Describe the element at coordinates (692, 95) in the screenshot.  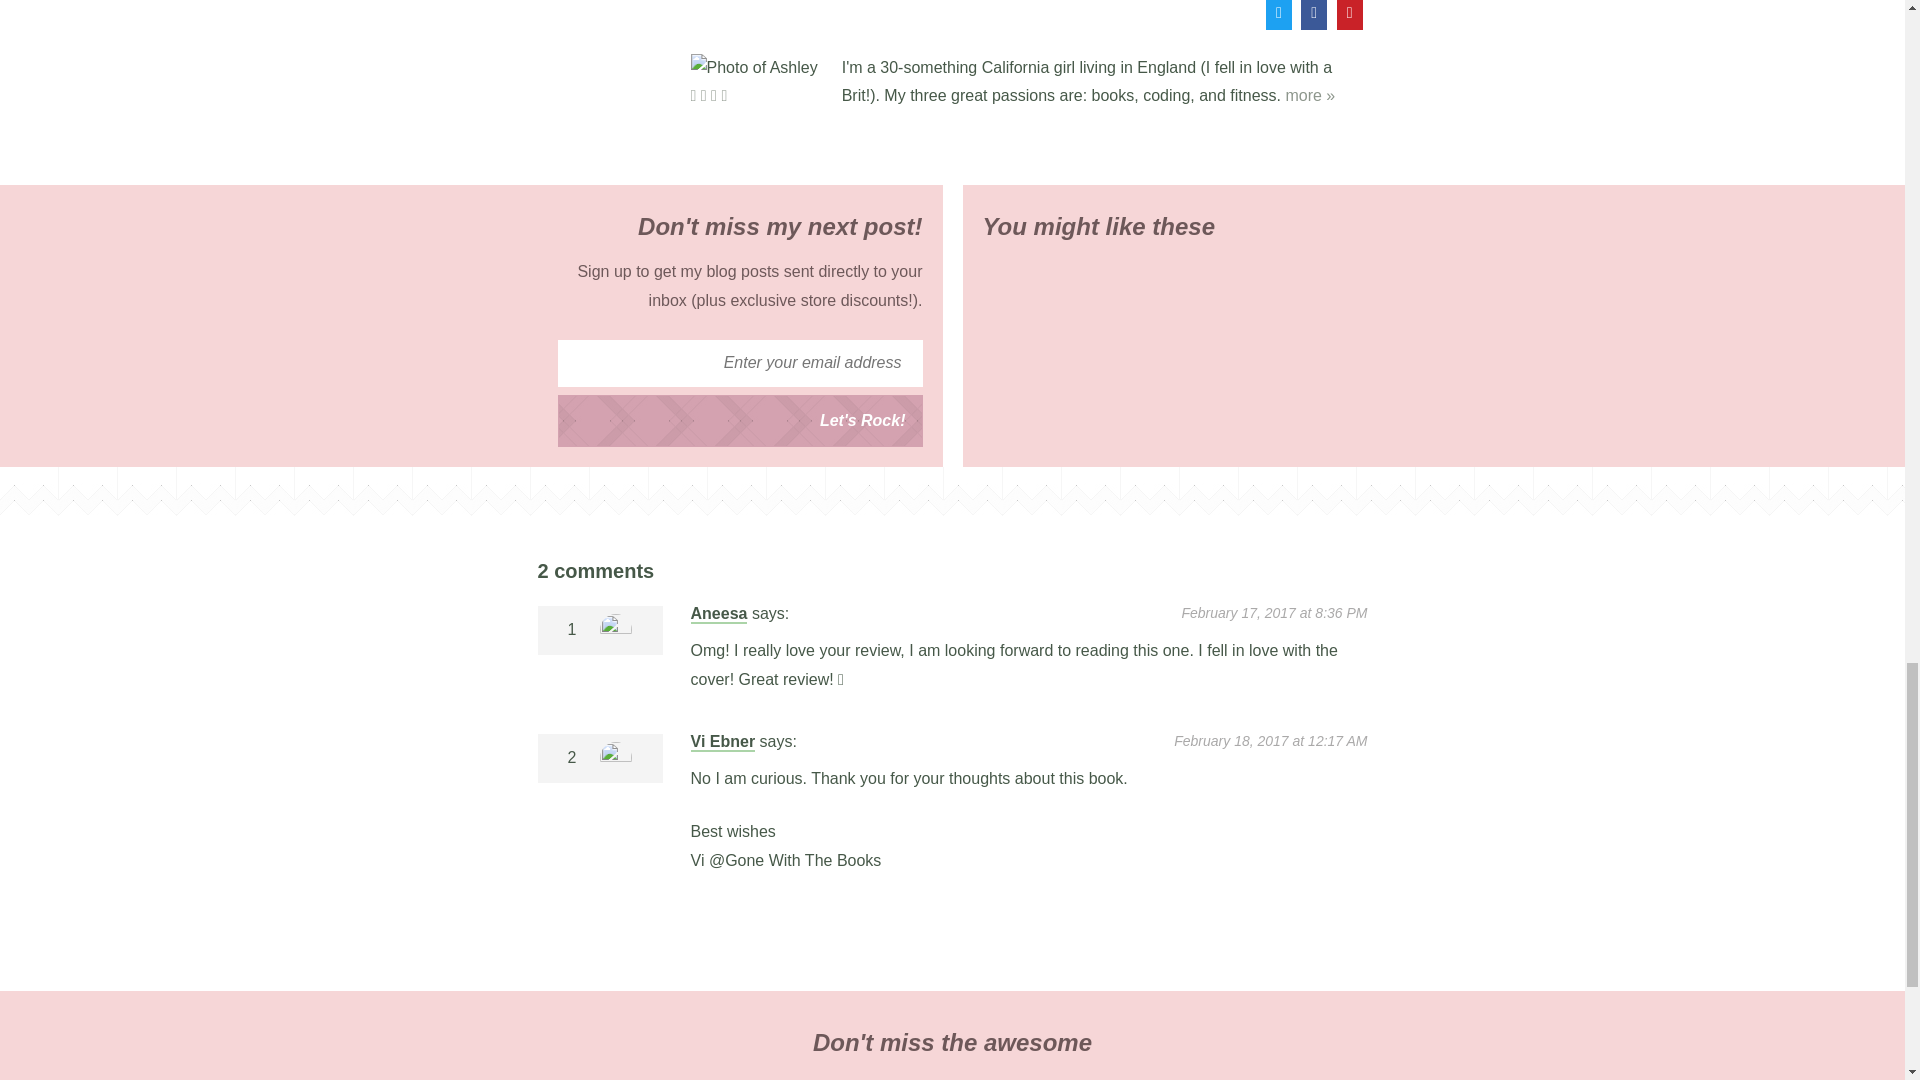
I see `Twitter` at that location.